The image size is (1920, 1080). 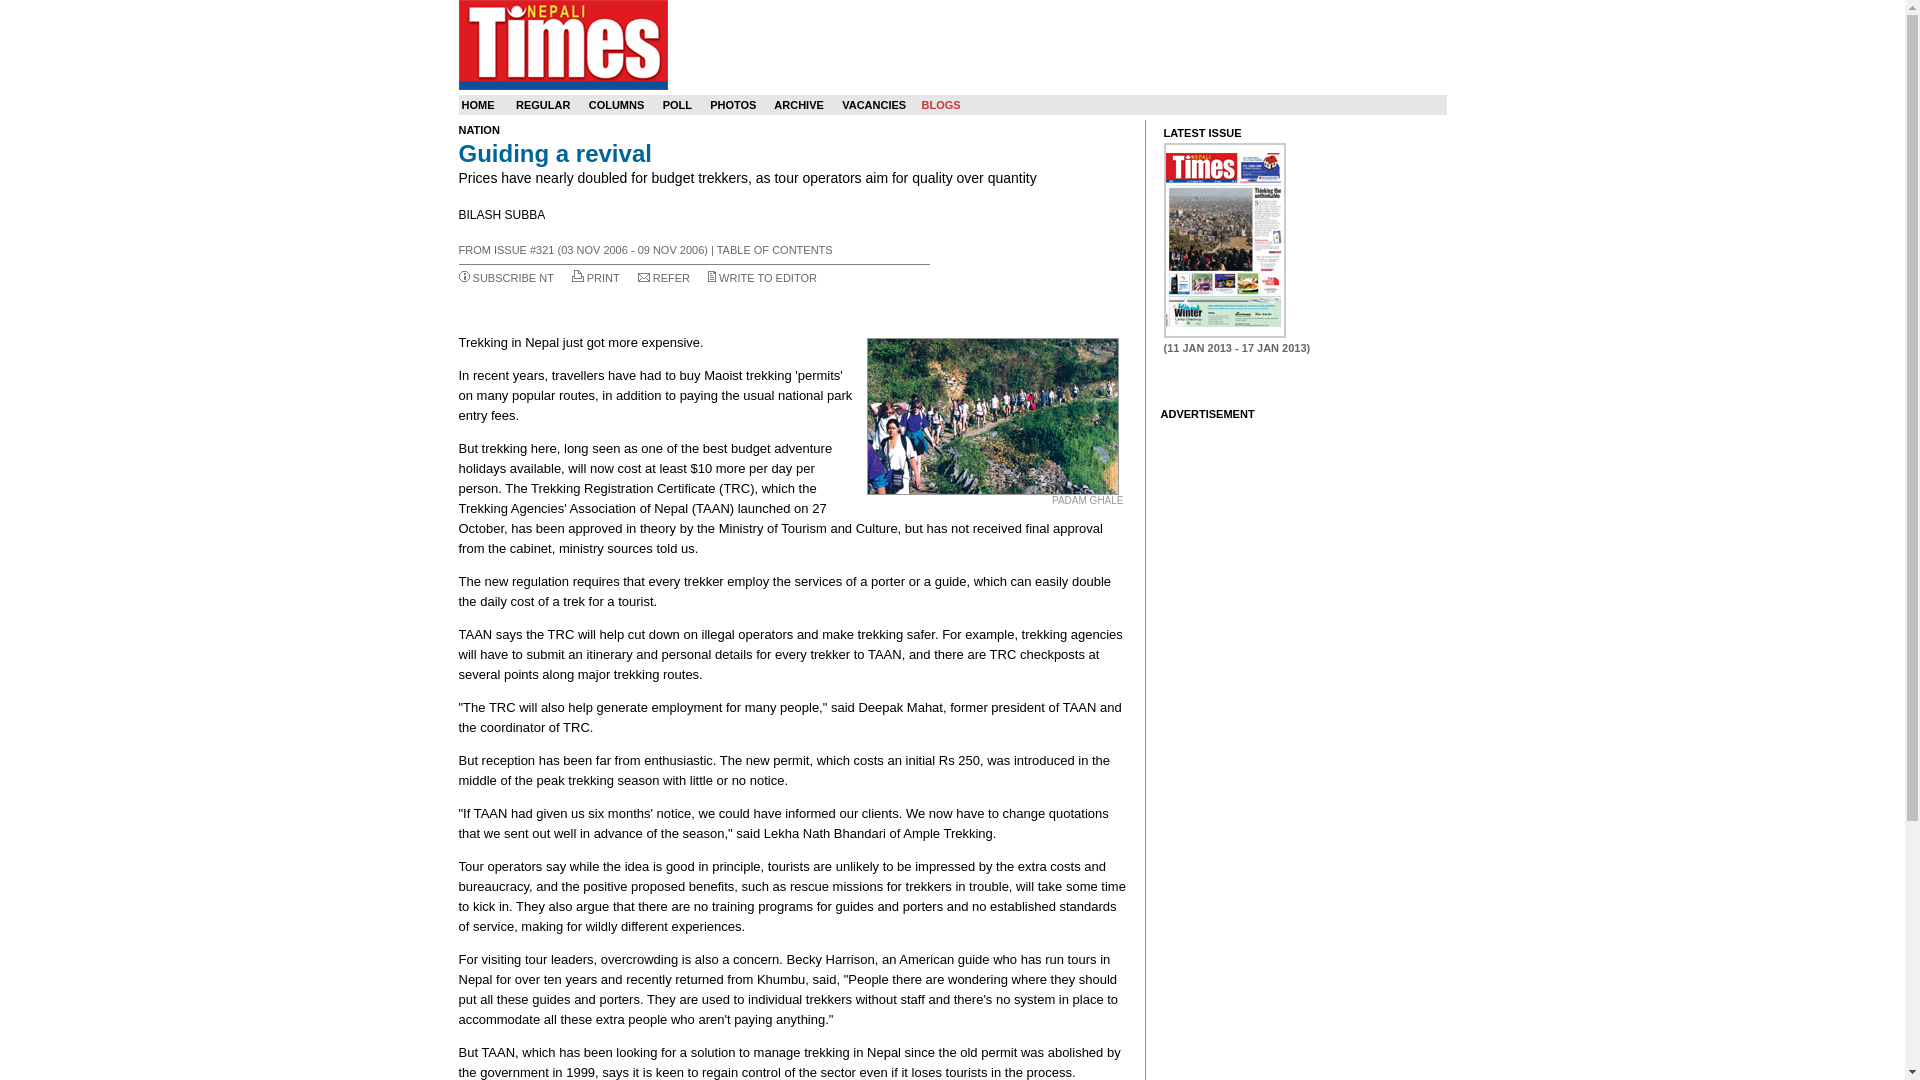 I want to click on VACANCIES, so click(x=874, y=105).